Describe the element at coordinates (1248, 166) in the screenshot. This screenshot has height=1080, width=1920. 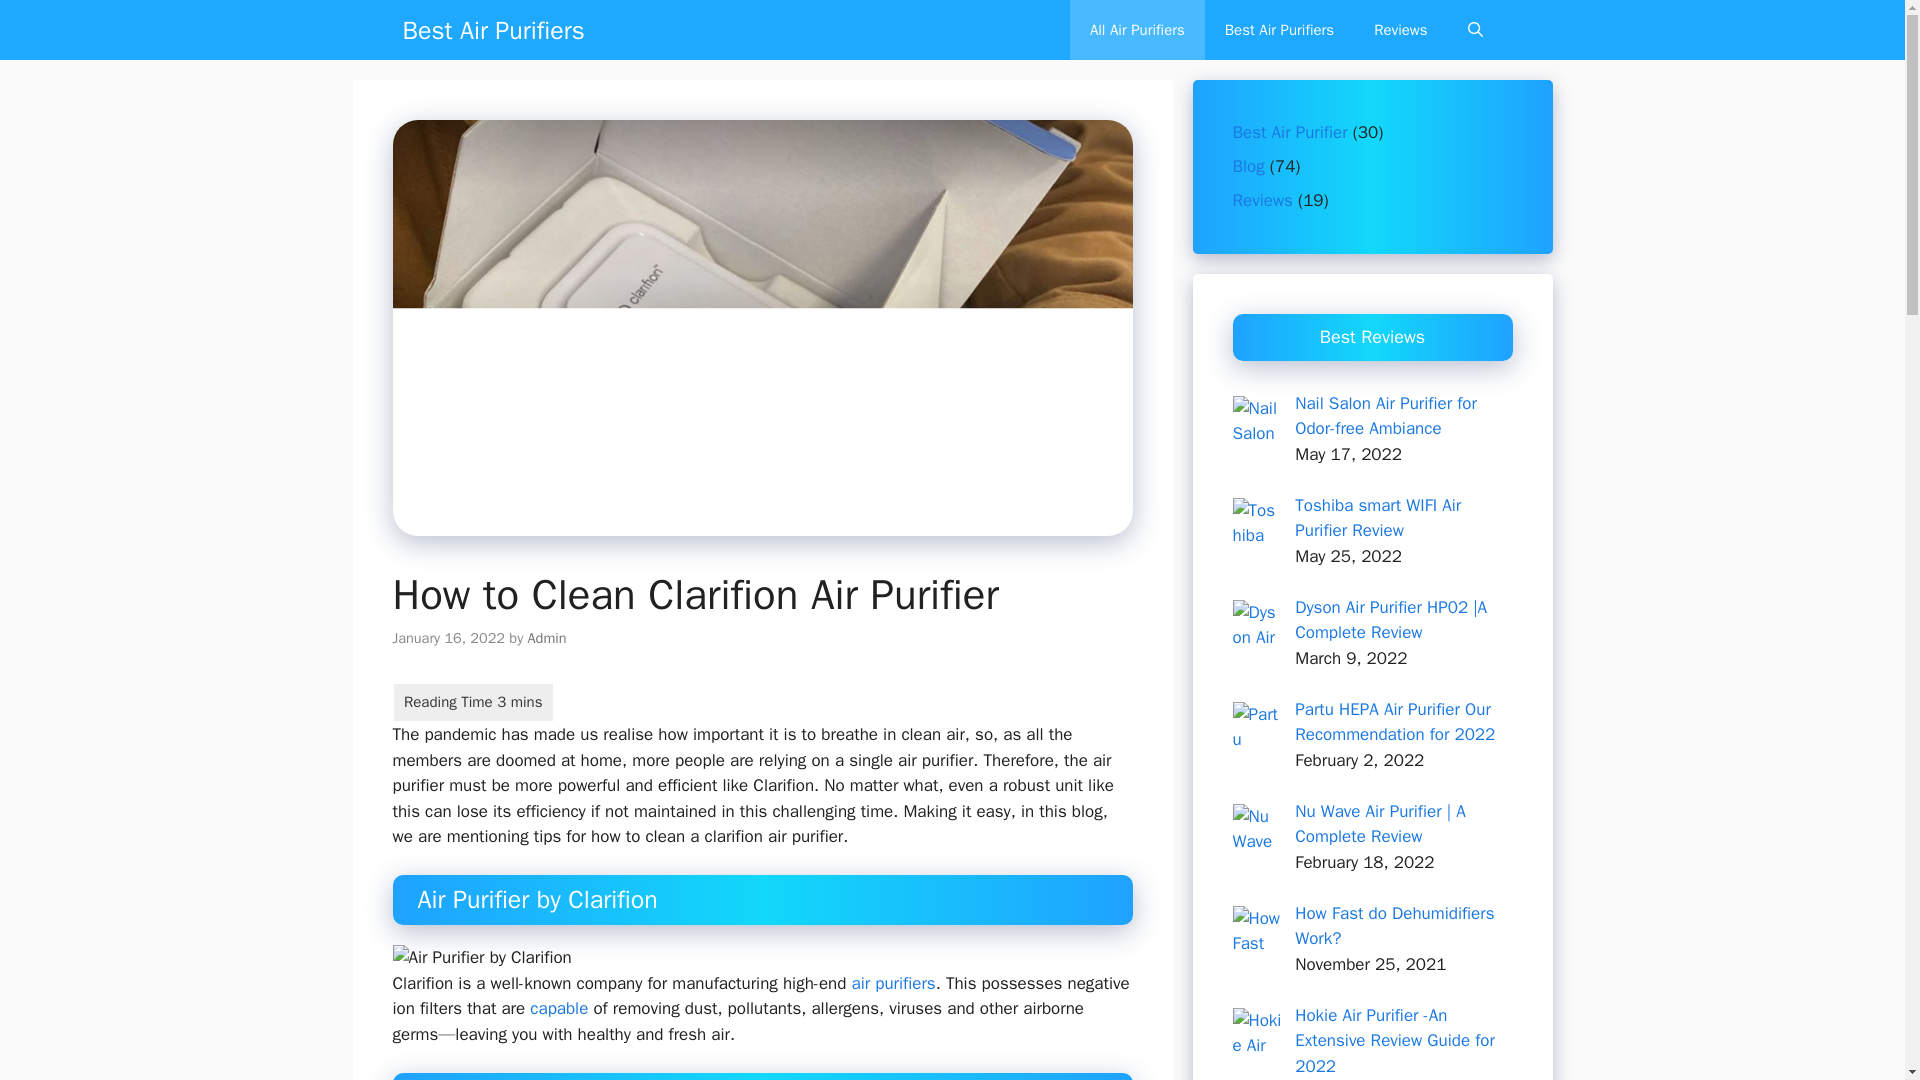
I see `Blog` at that location.